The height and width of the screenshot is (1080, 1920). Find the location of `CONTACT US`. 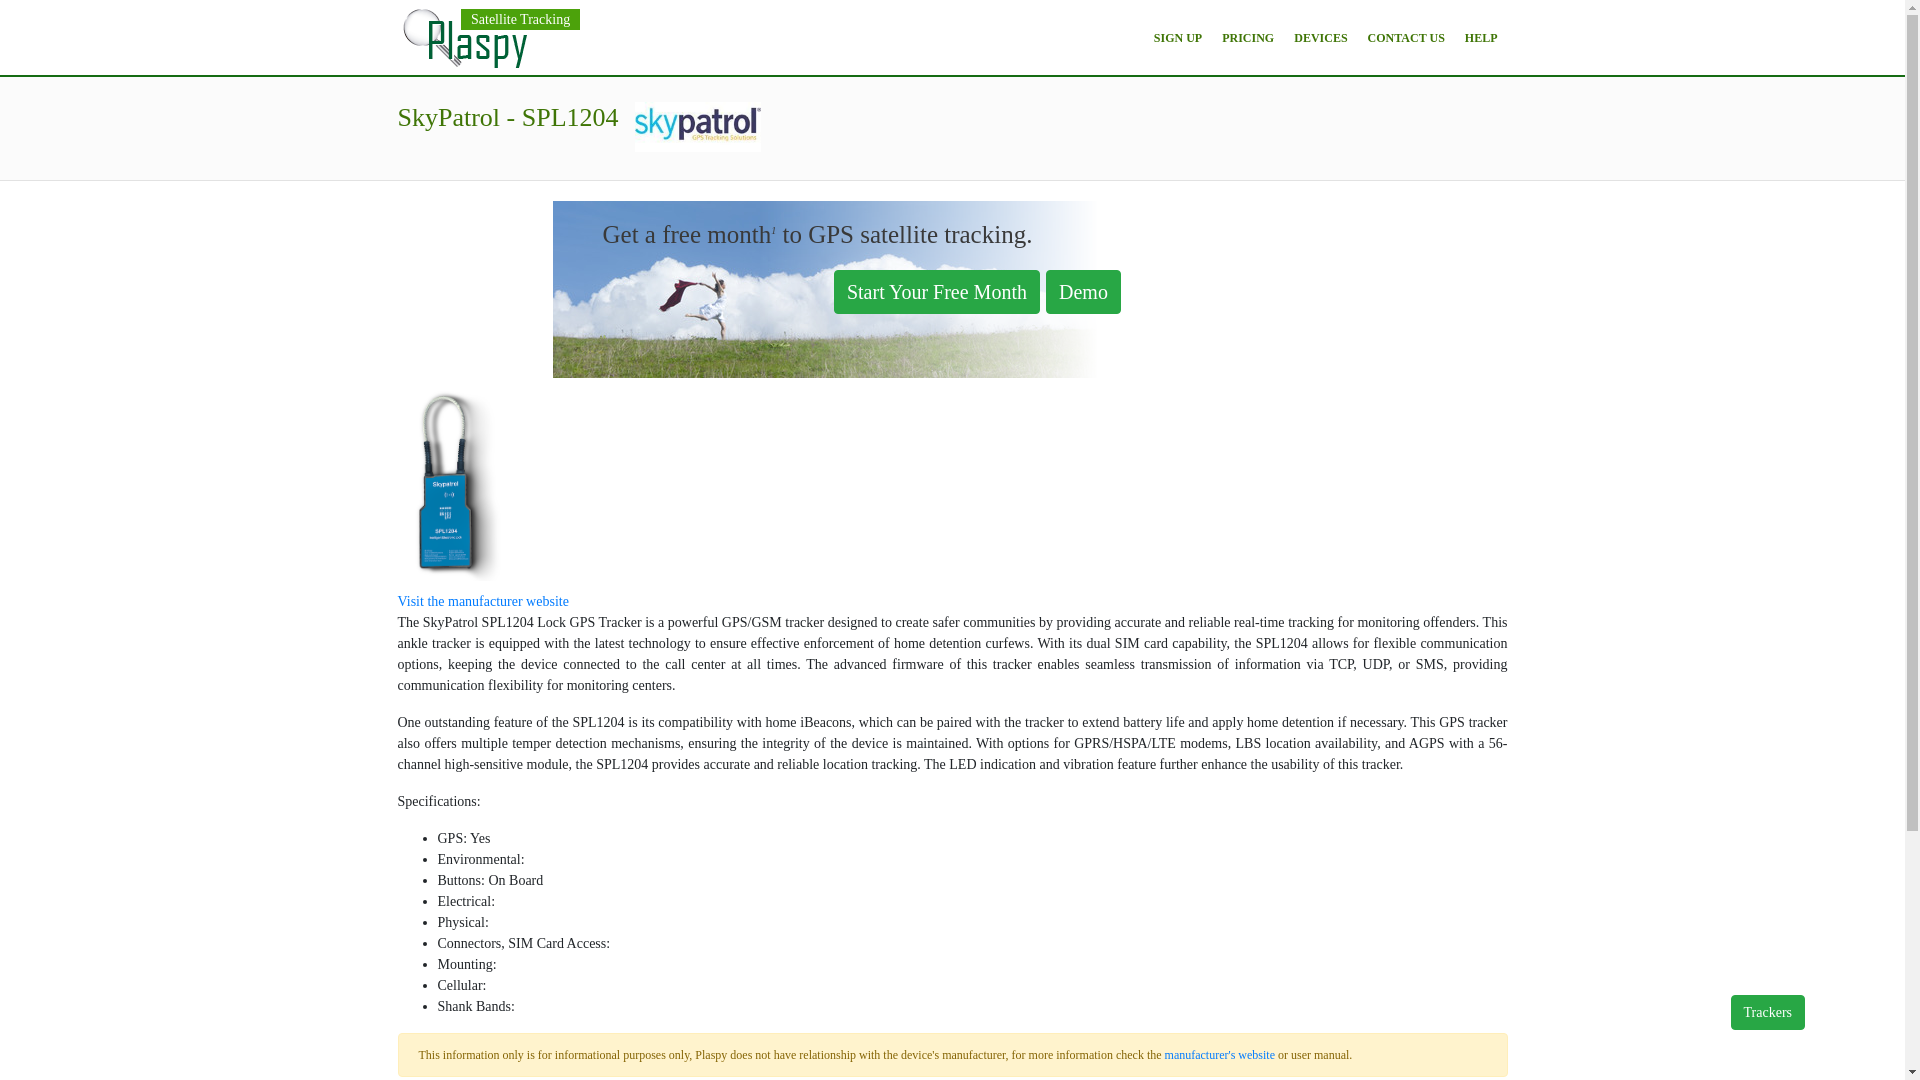

CONTACT US is located at coordinates (1406, 37).